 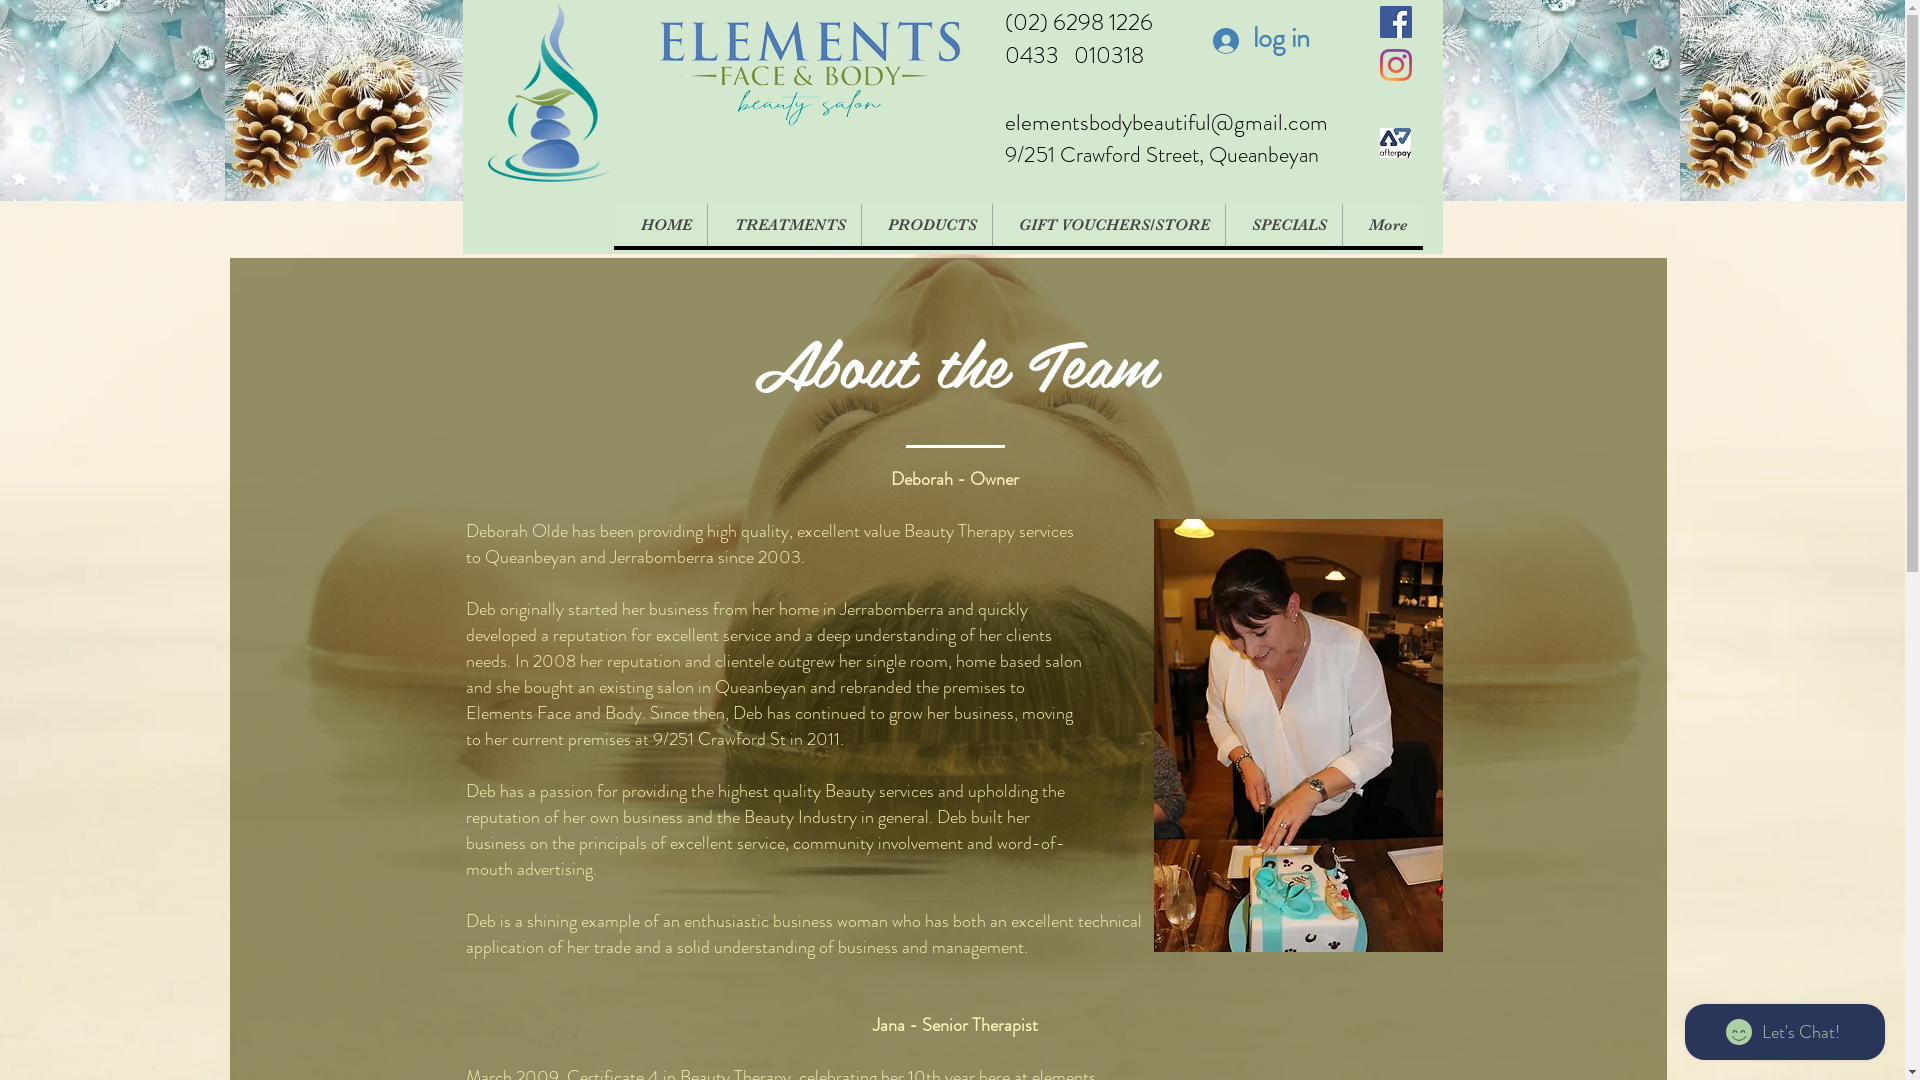 What do you see at coordinates (783, 225) in the screenshot?
I see `TREATMENTS` at bounding box center [783, 225].